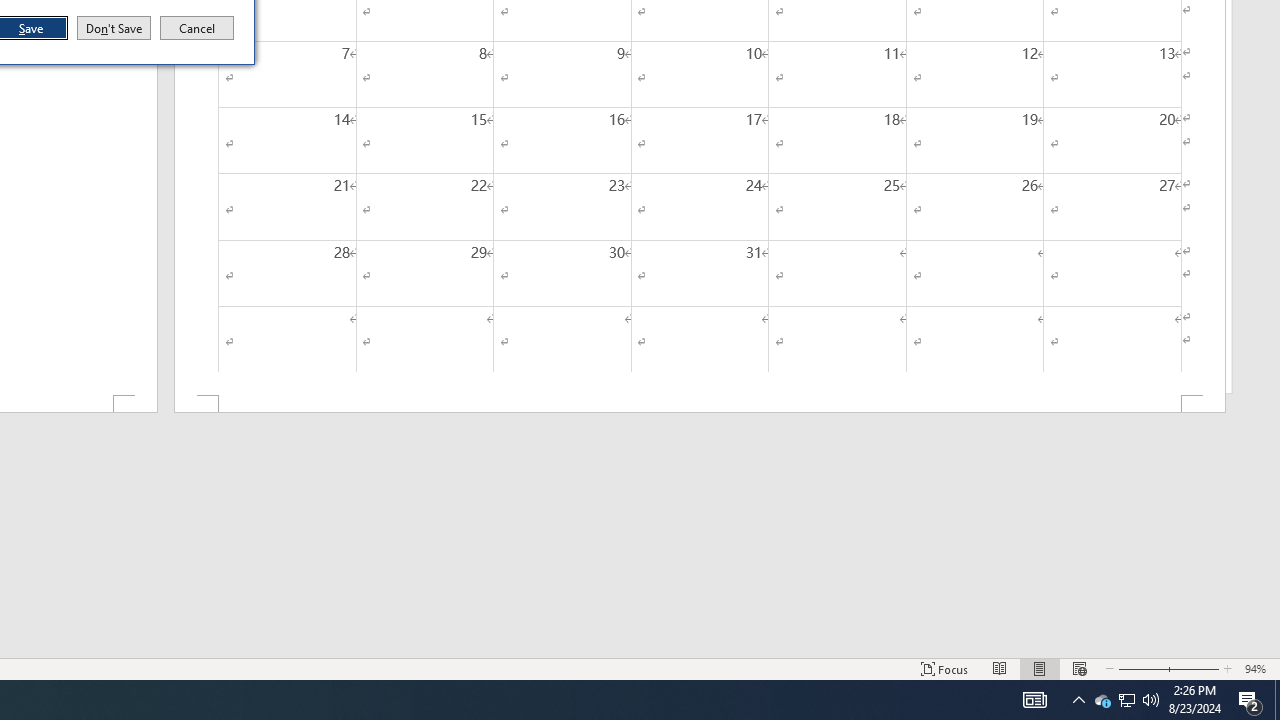 The height and width of the screenshot is (720, 1280). What do you see at coordinates (1126, 700) in the screenshot?
I see `User Promoted Notification Area` at bounding box center [1126, 700].